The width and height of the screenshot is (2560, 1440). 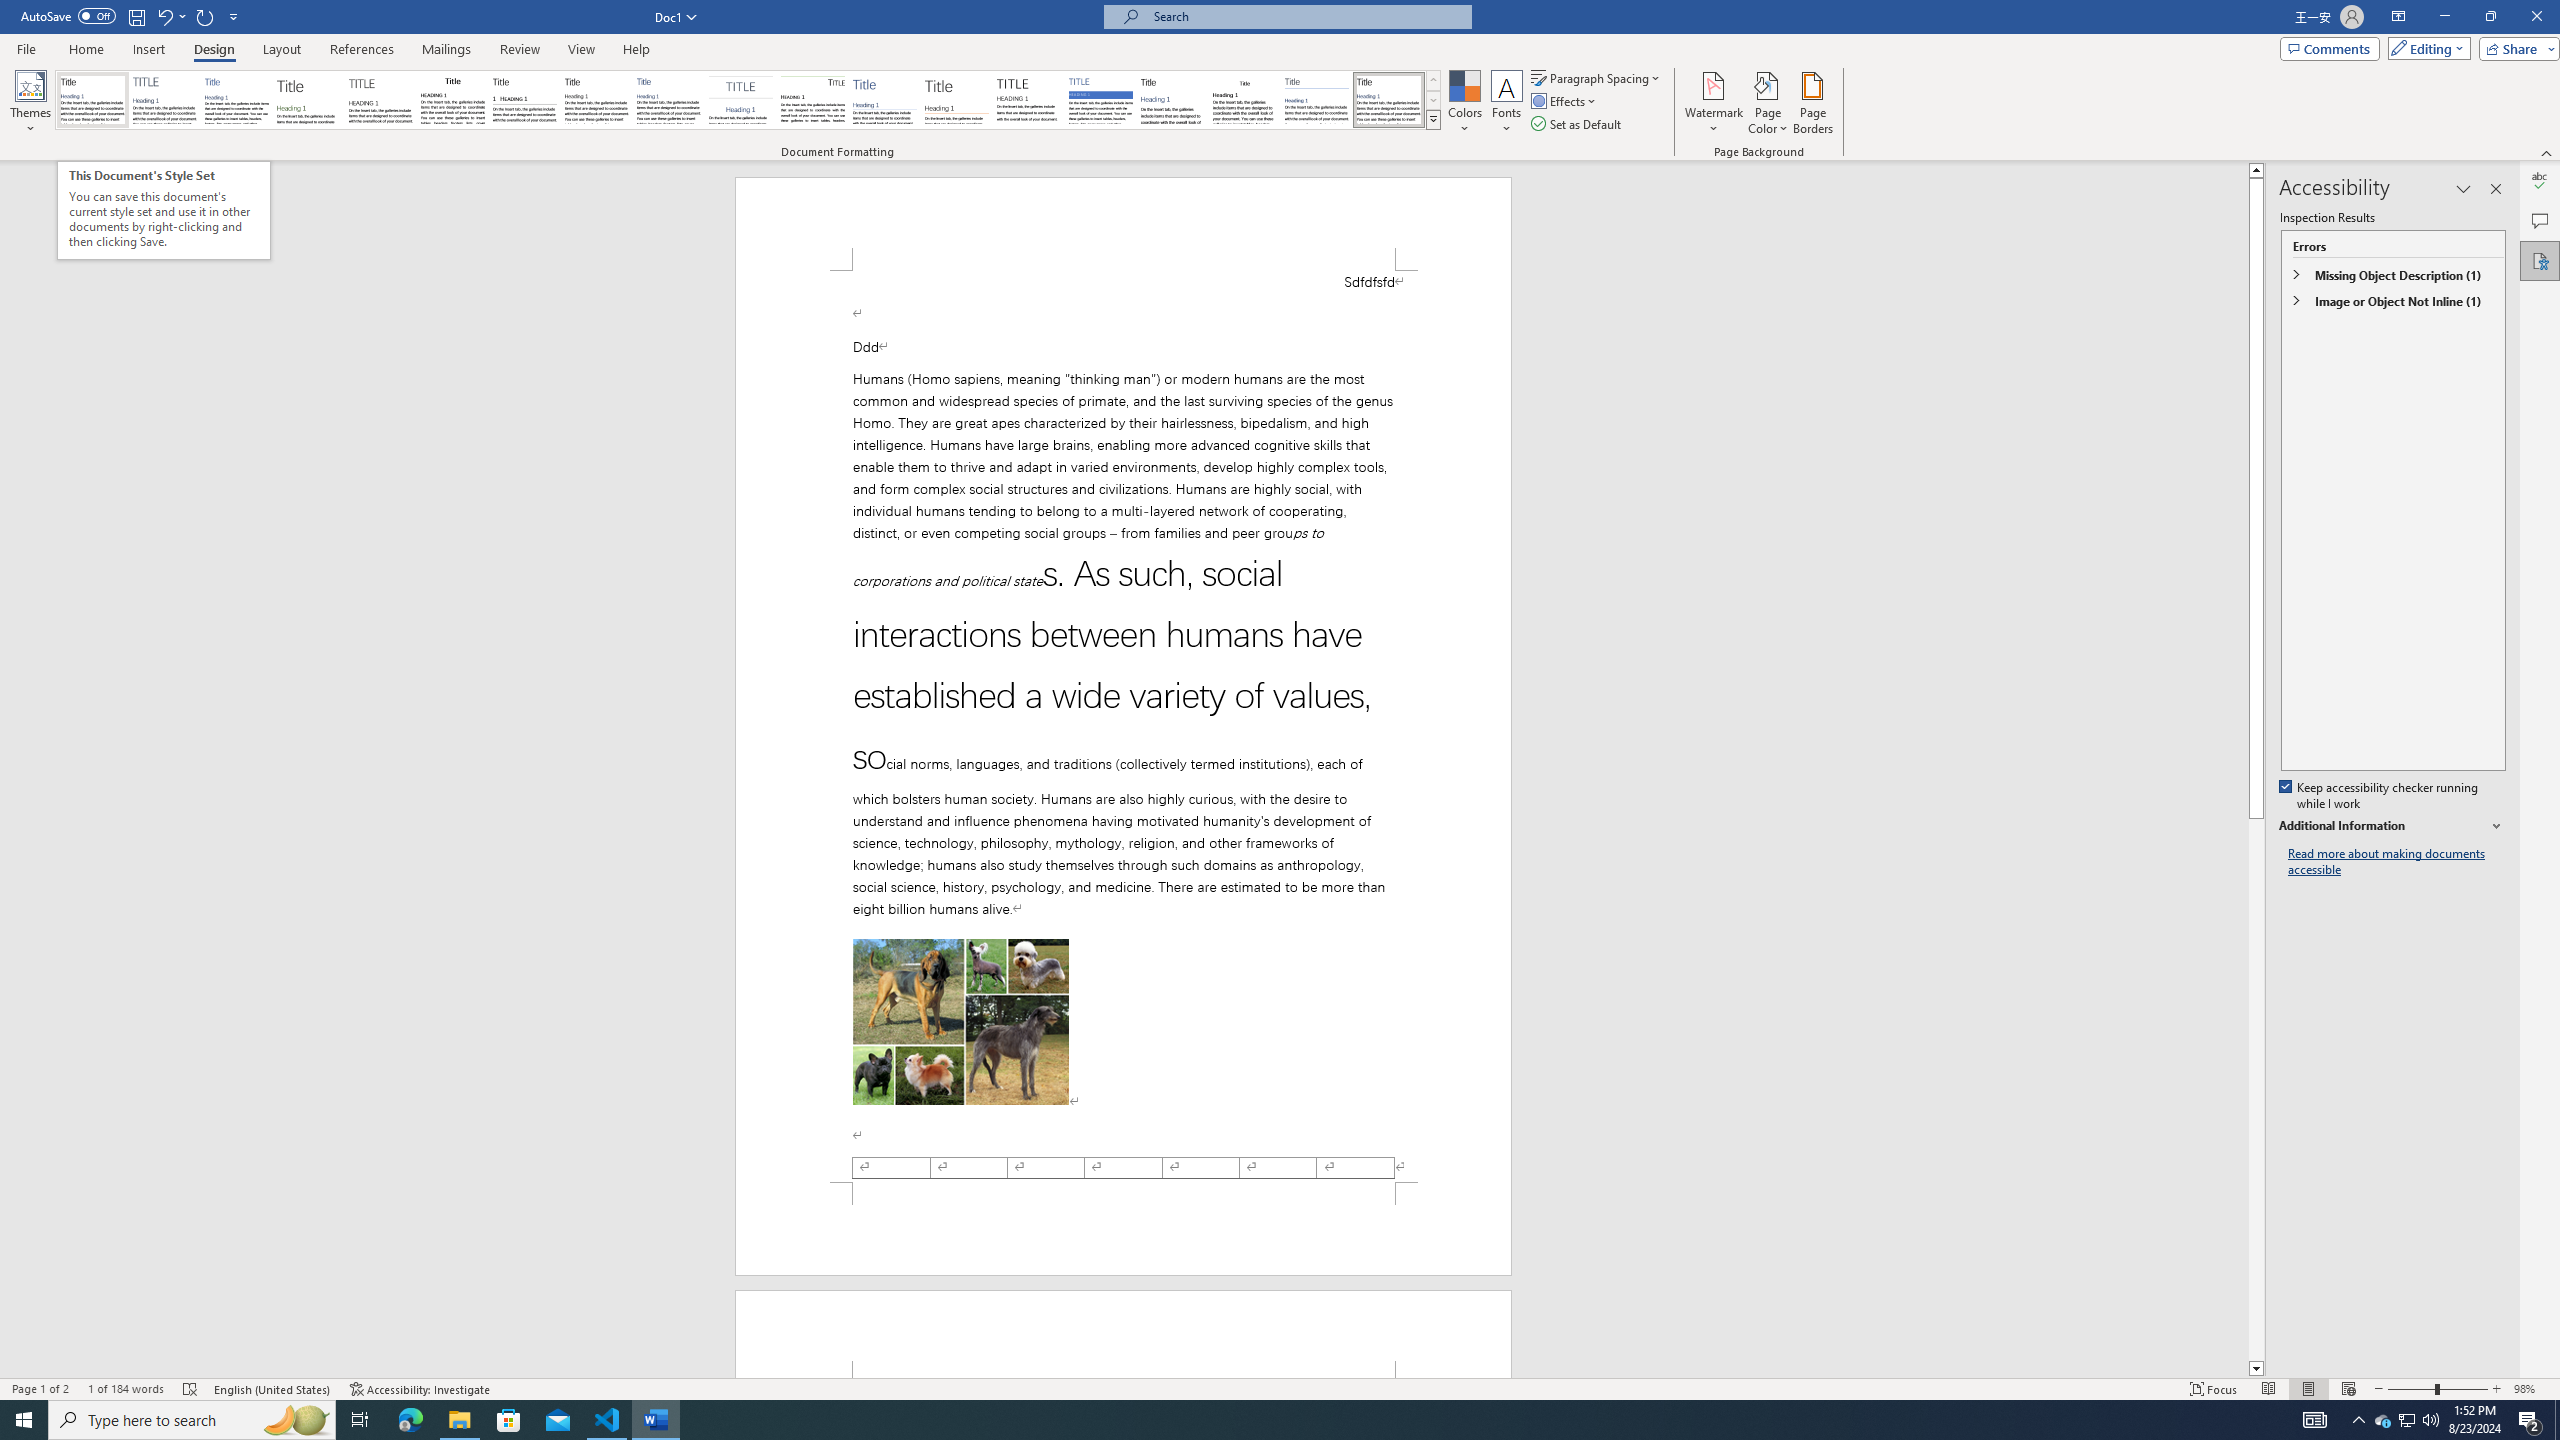 What do you see at coordinates (1390, 100) in the screenshot?
I see `Word 2013` at bounding box center [1390, 100].